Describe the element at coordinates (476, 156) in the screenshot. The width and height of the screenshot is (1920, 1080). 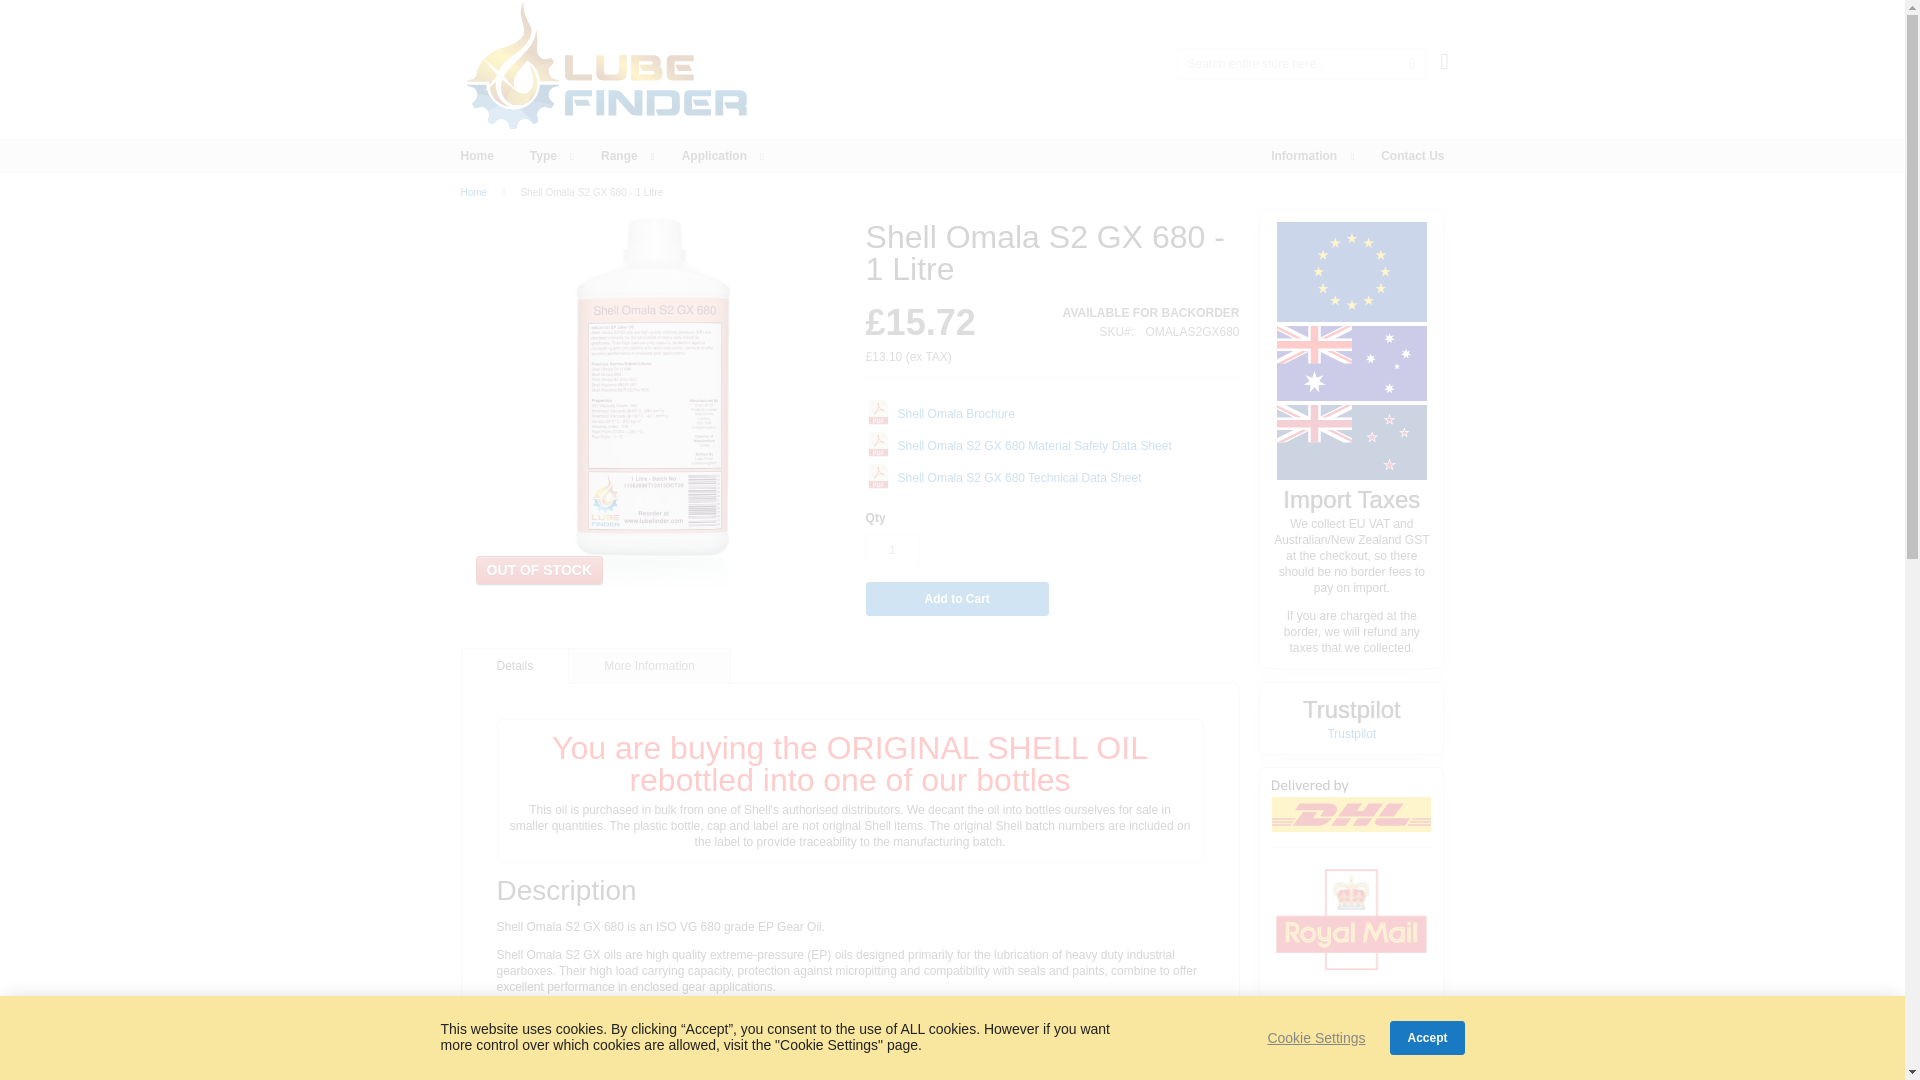
I see `Home` at that location.